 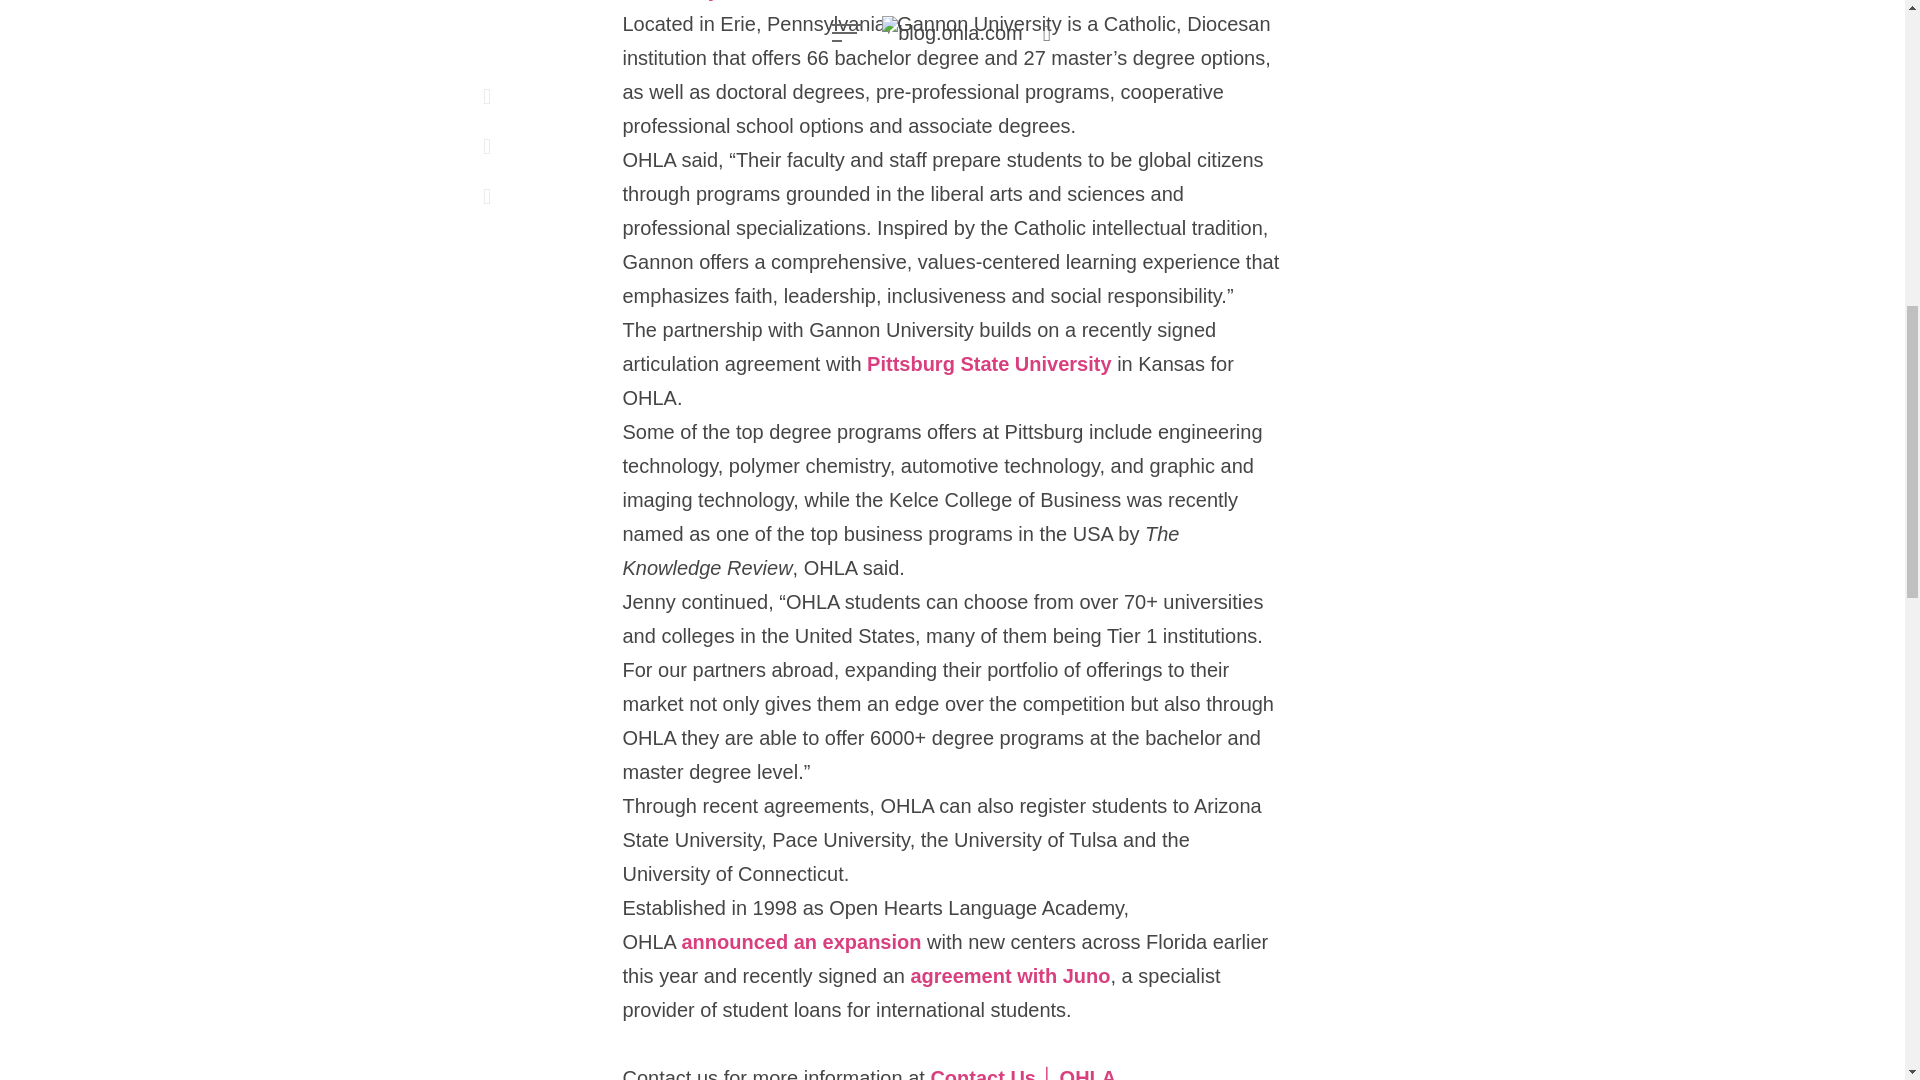 I want to click on announced an expansion, so click(x=801, y=942).